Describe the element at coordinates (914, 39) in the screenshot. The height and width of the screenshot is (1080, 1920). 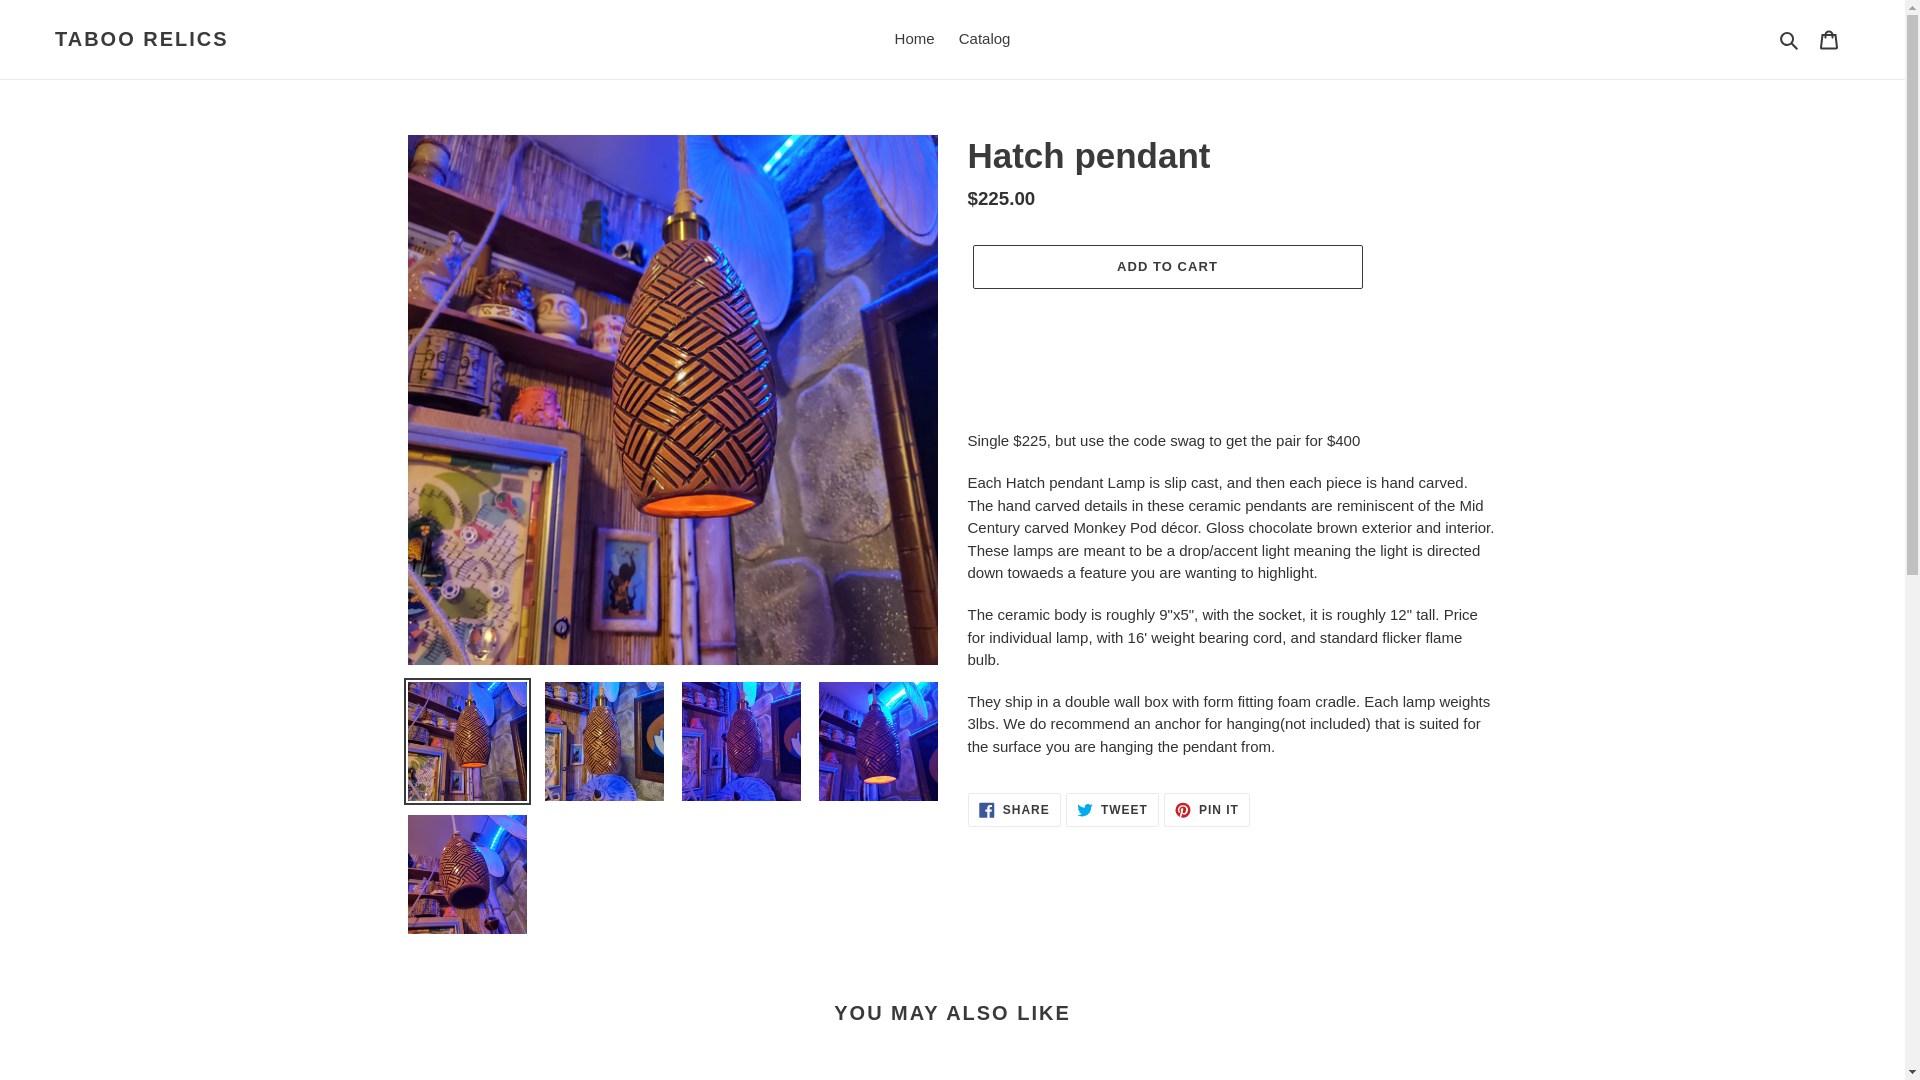
I see `Search` at that location.